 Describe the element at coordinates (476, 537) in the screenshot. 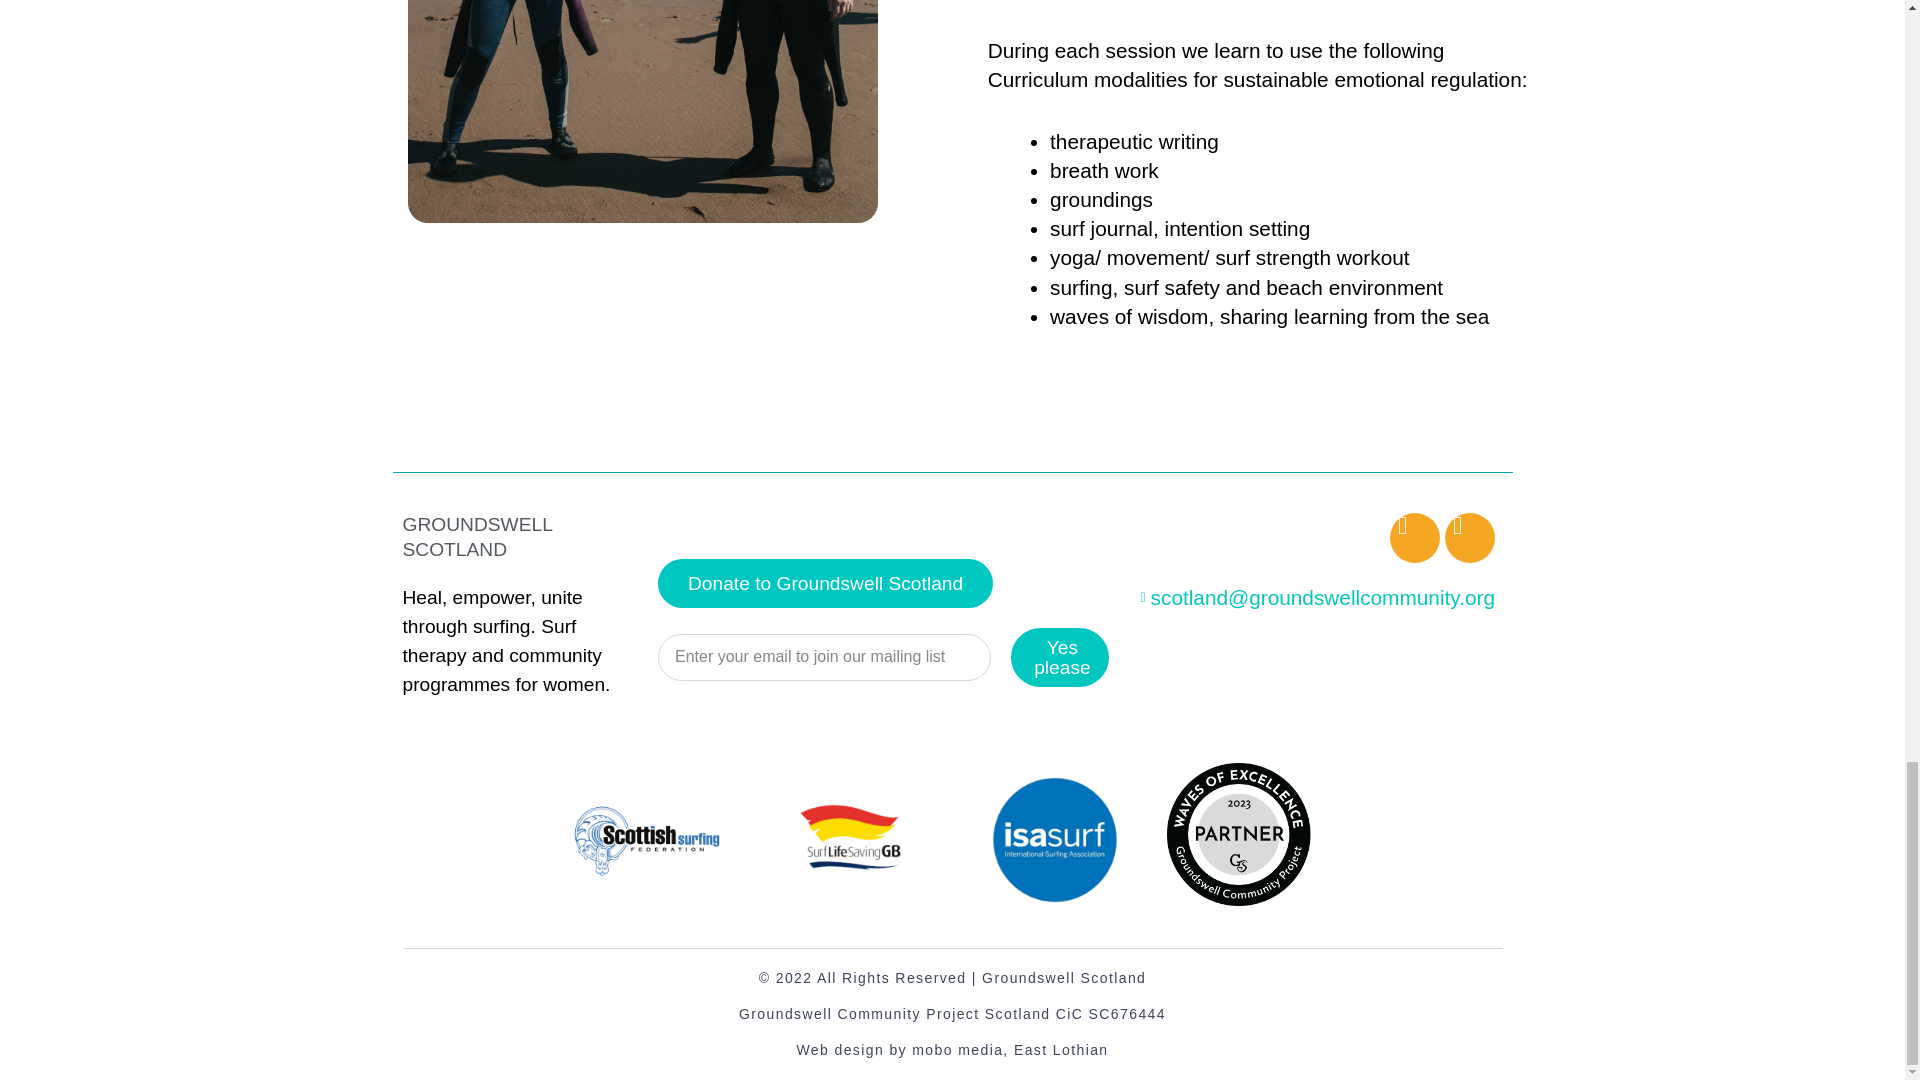

I see `GROUNDSWELL SCOTLAND` at that location.